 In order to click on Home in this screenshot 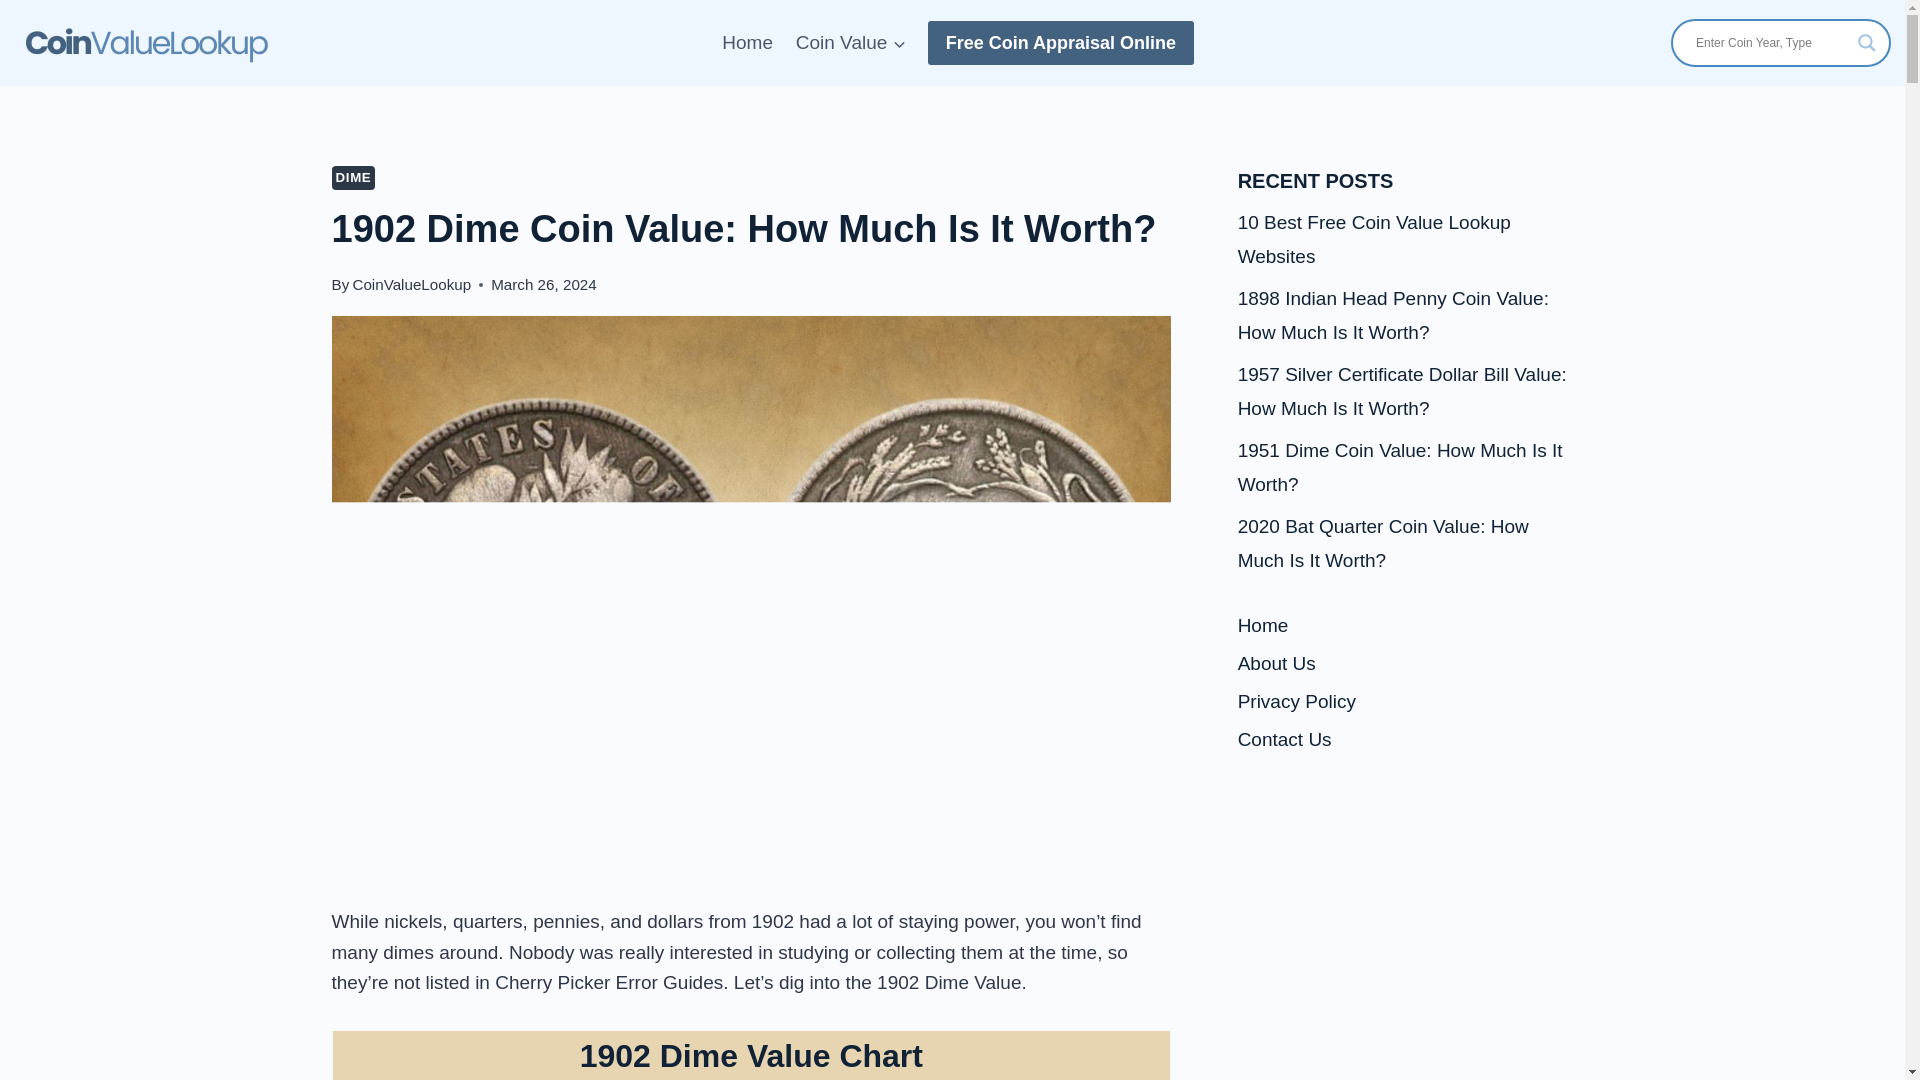, I will do `click(746, 42)`.